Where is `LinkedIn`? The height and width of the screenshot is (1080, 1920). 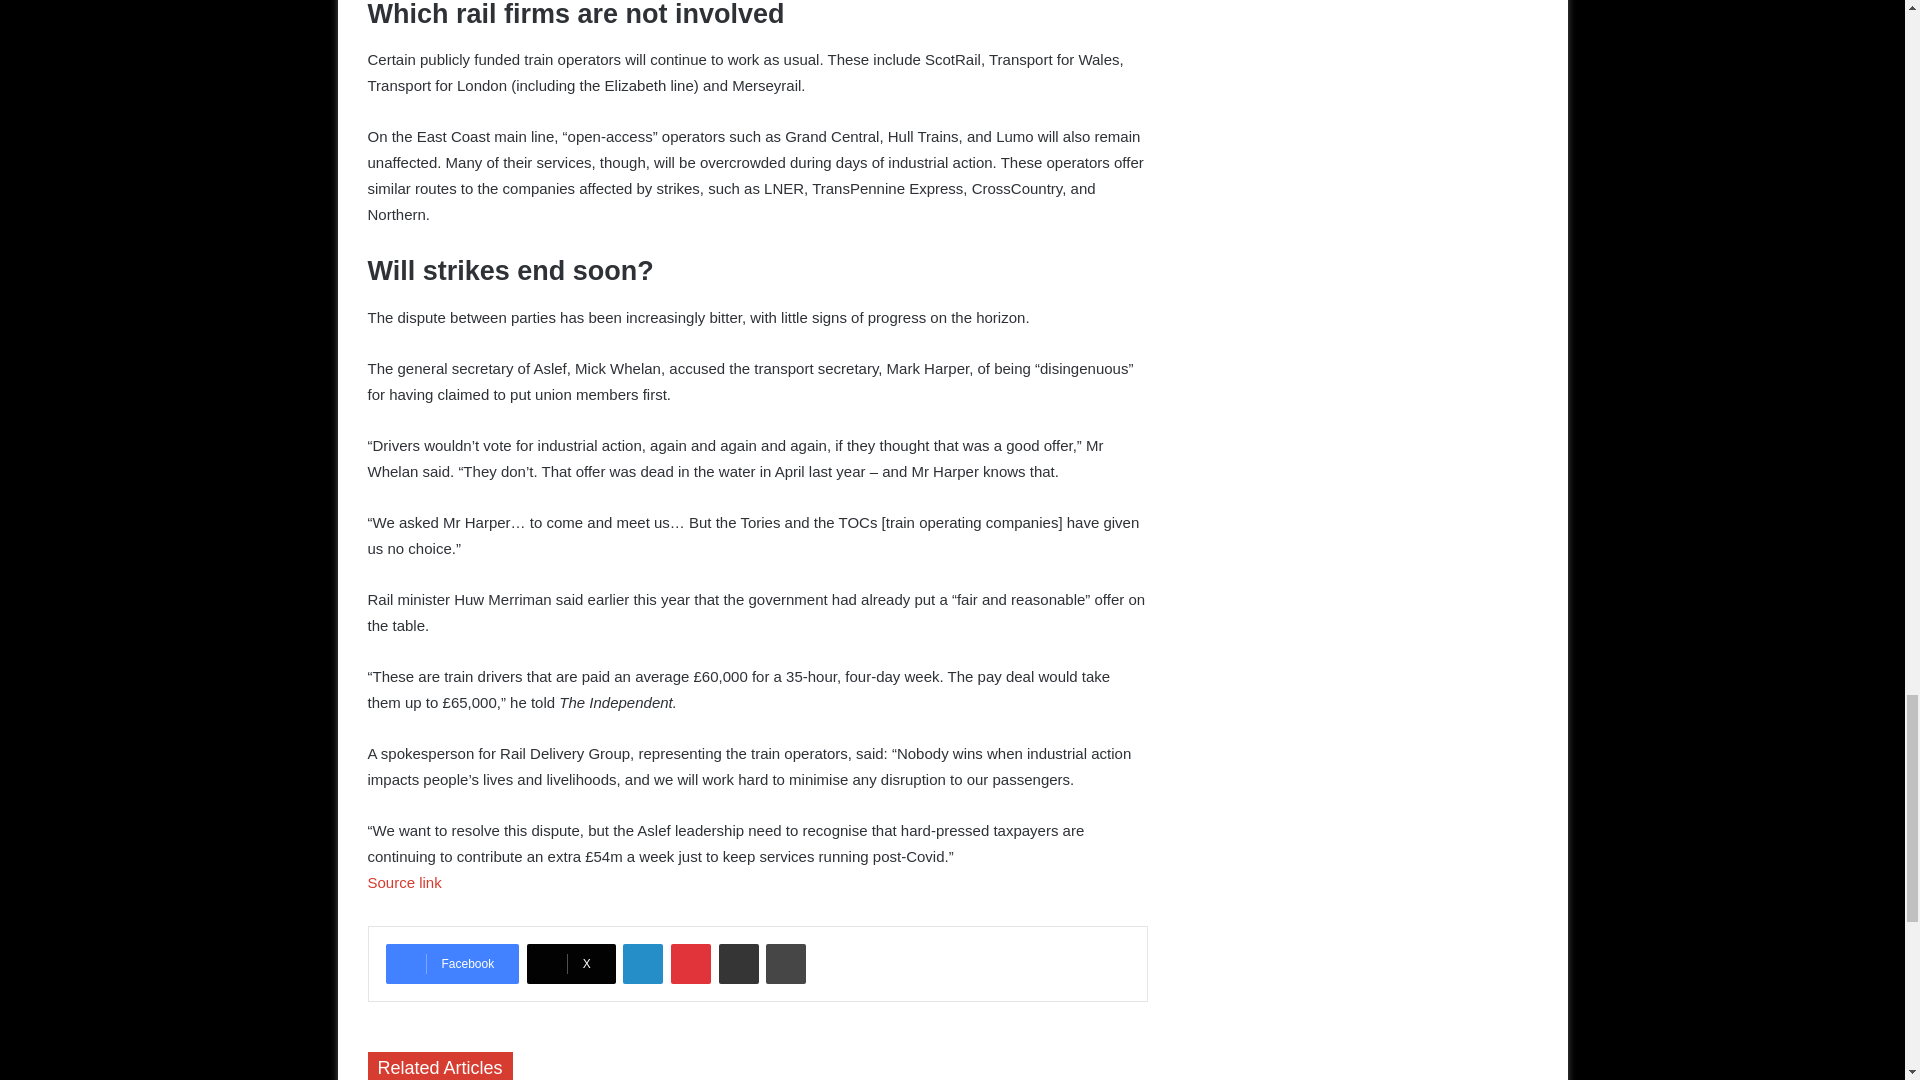
LinkedIn is located at coordinates (642, 963).